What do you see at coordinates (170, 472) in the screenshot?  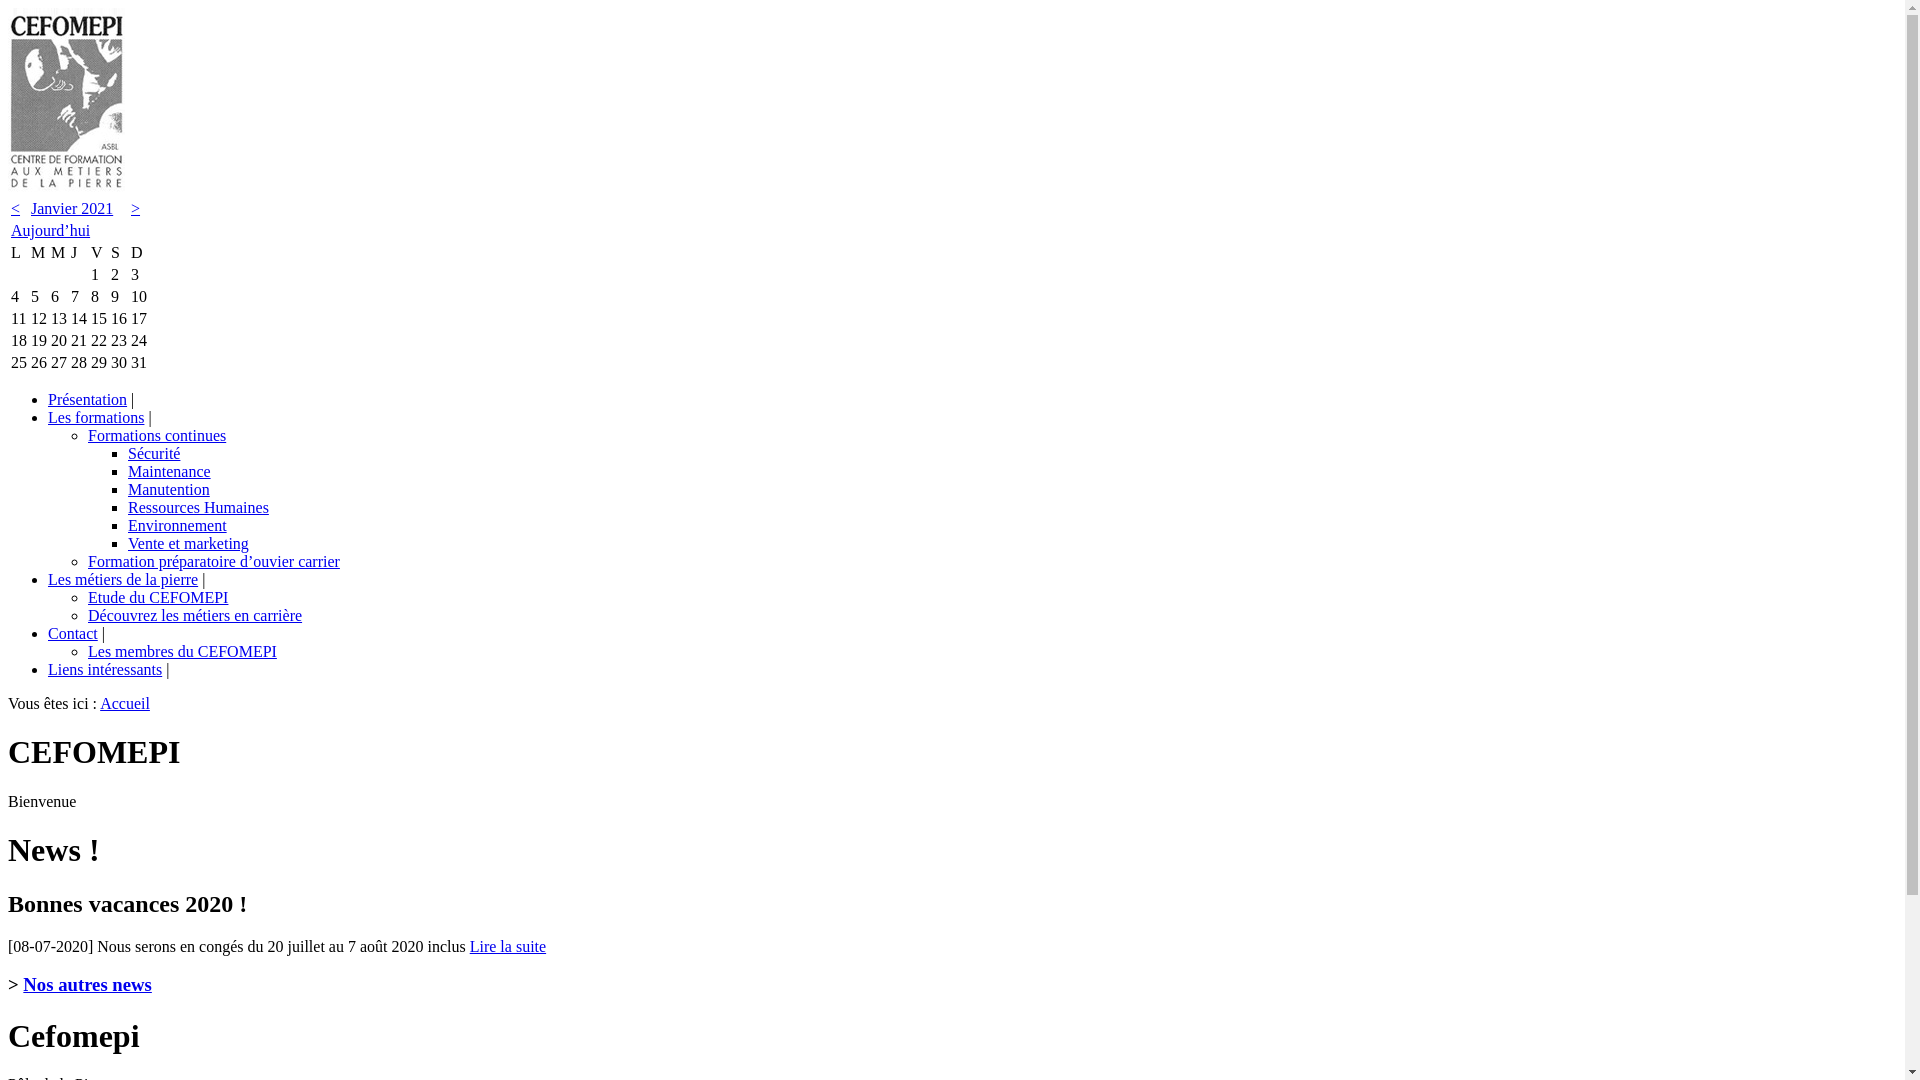 I see `Maintenance` at bounding box center [170, 472].